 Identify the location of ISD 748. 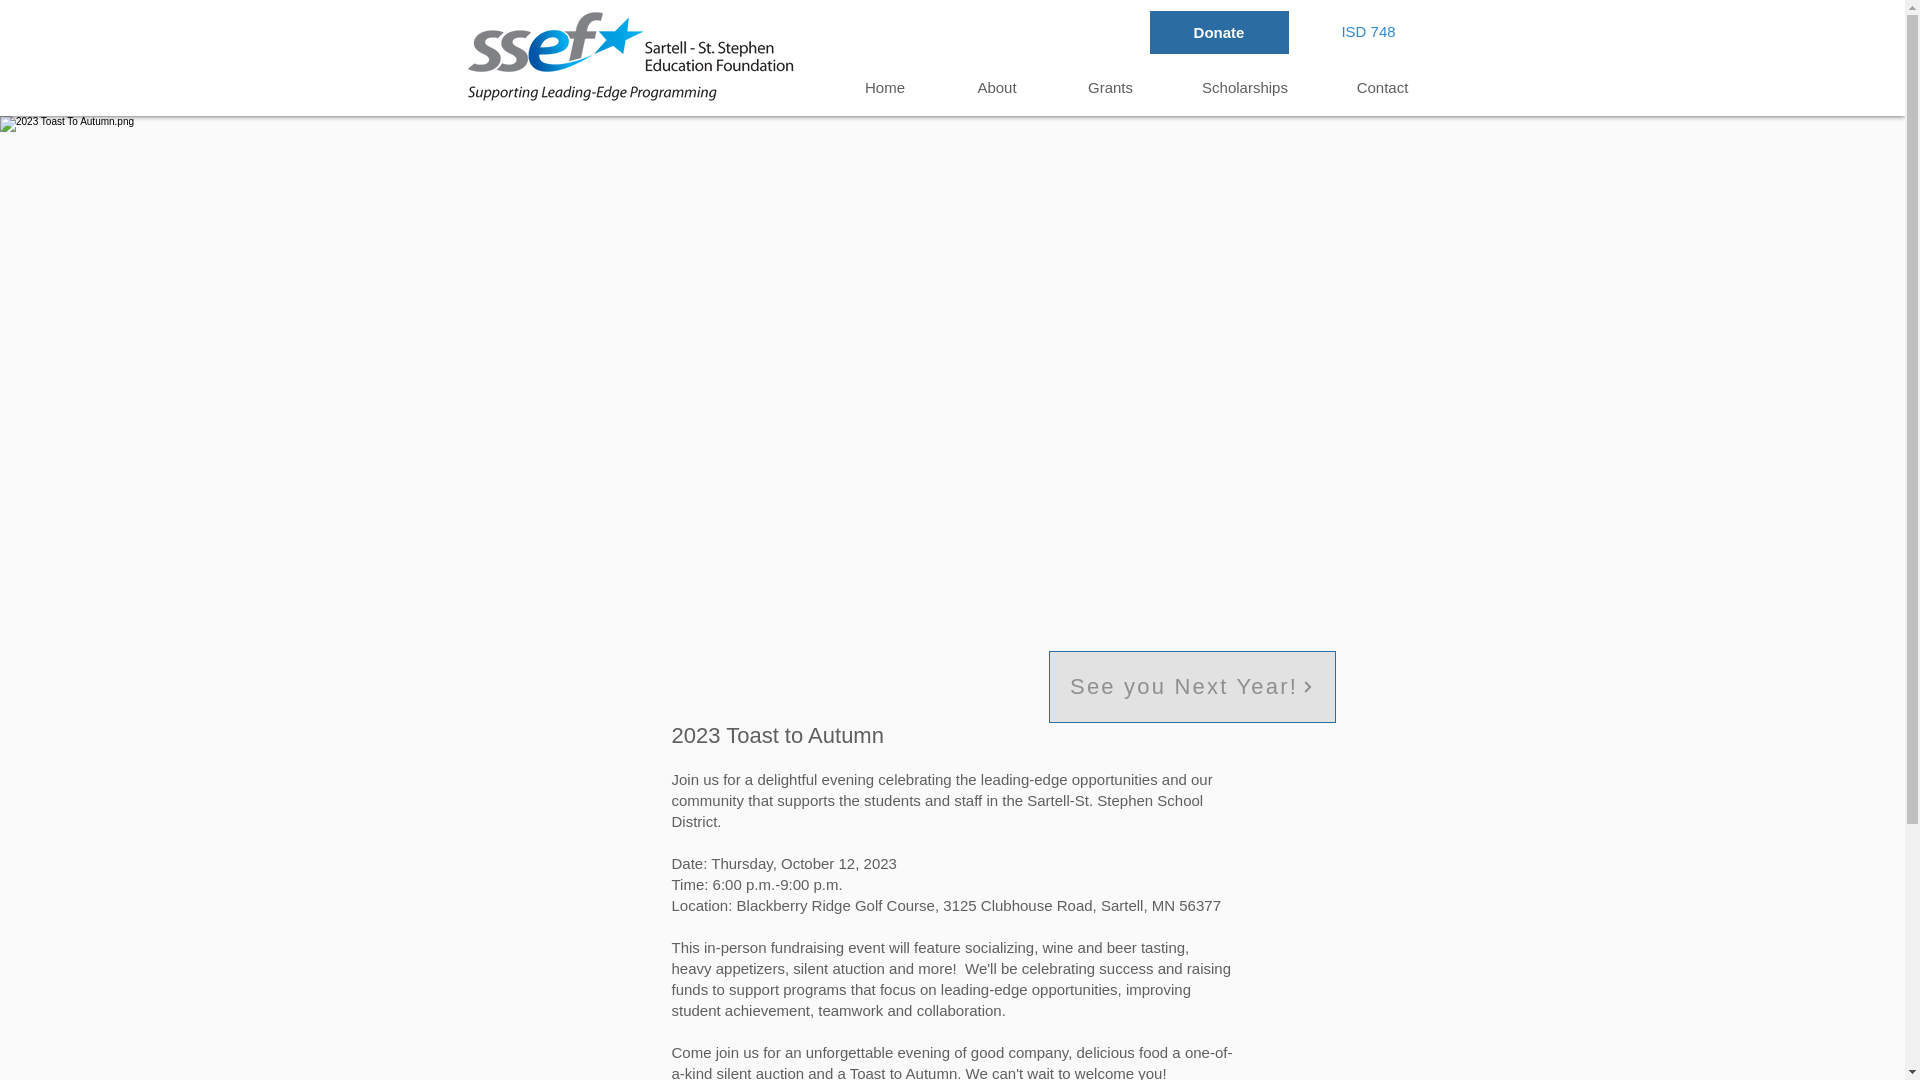
(1368, 30).